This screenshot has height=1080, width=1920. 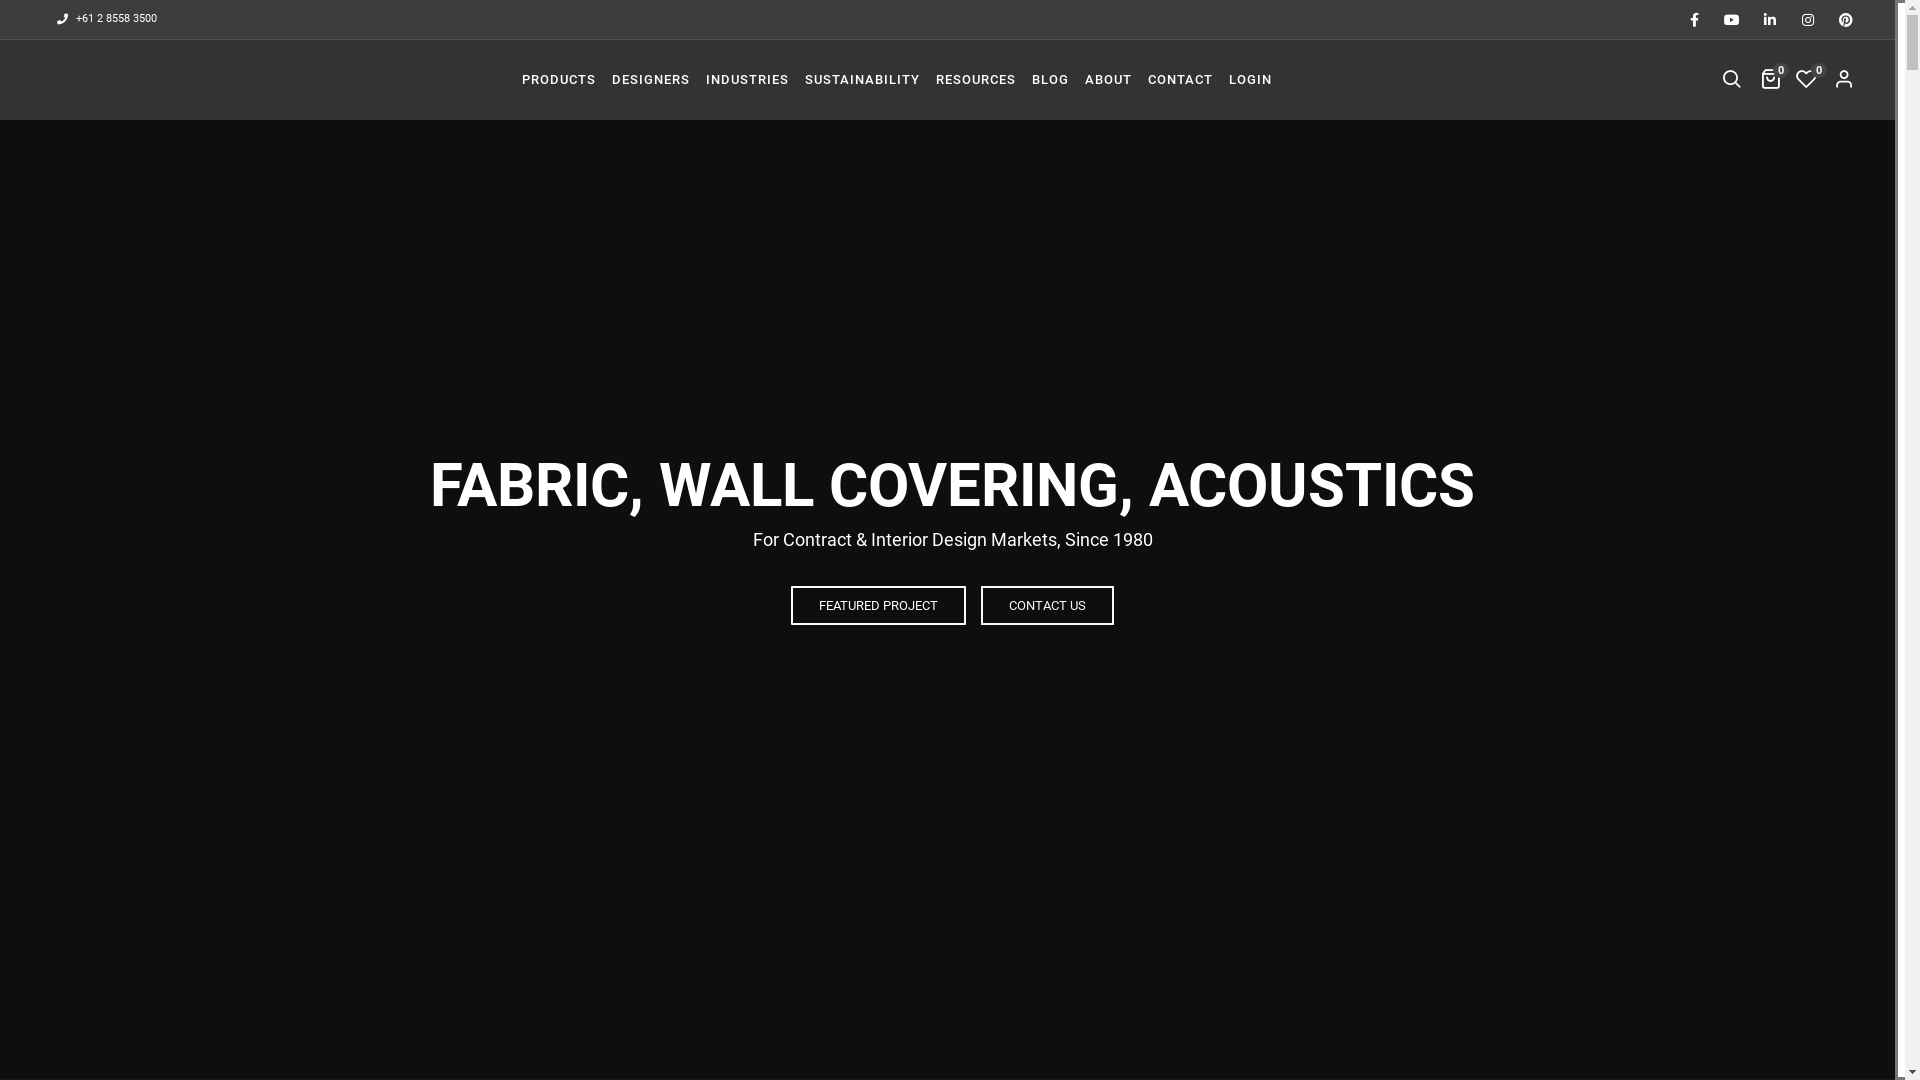 What do you see at coordinates (1050, 80) in the screenshot?
I see `BLOG` at bounding box center [1050, 80].